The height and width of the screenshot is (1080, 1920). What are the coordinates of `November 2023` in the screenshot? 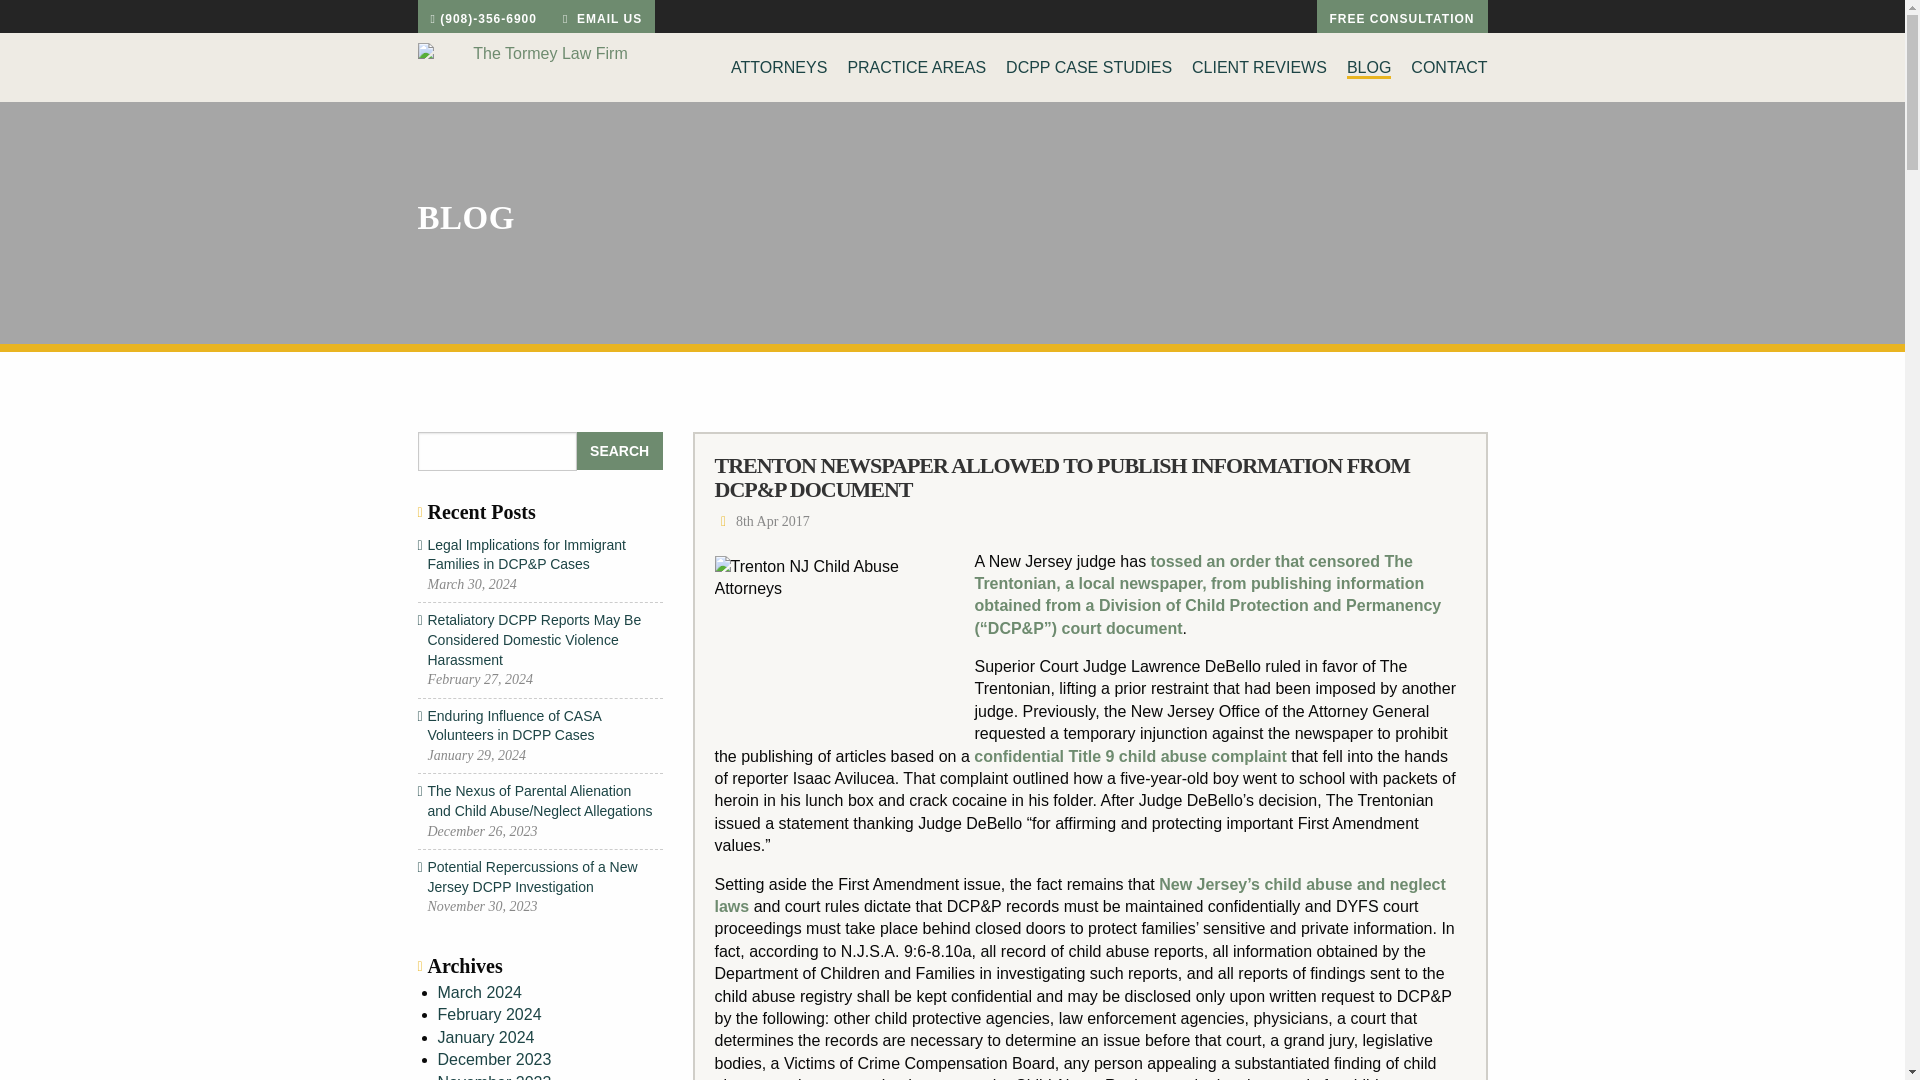 It's located at (494, 1076).